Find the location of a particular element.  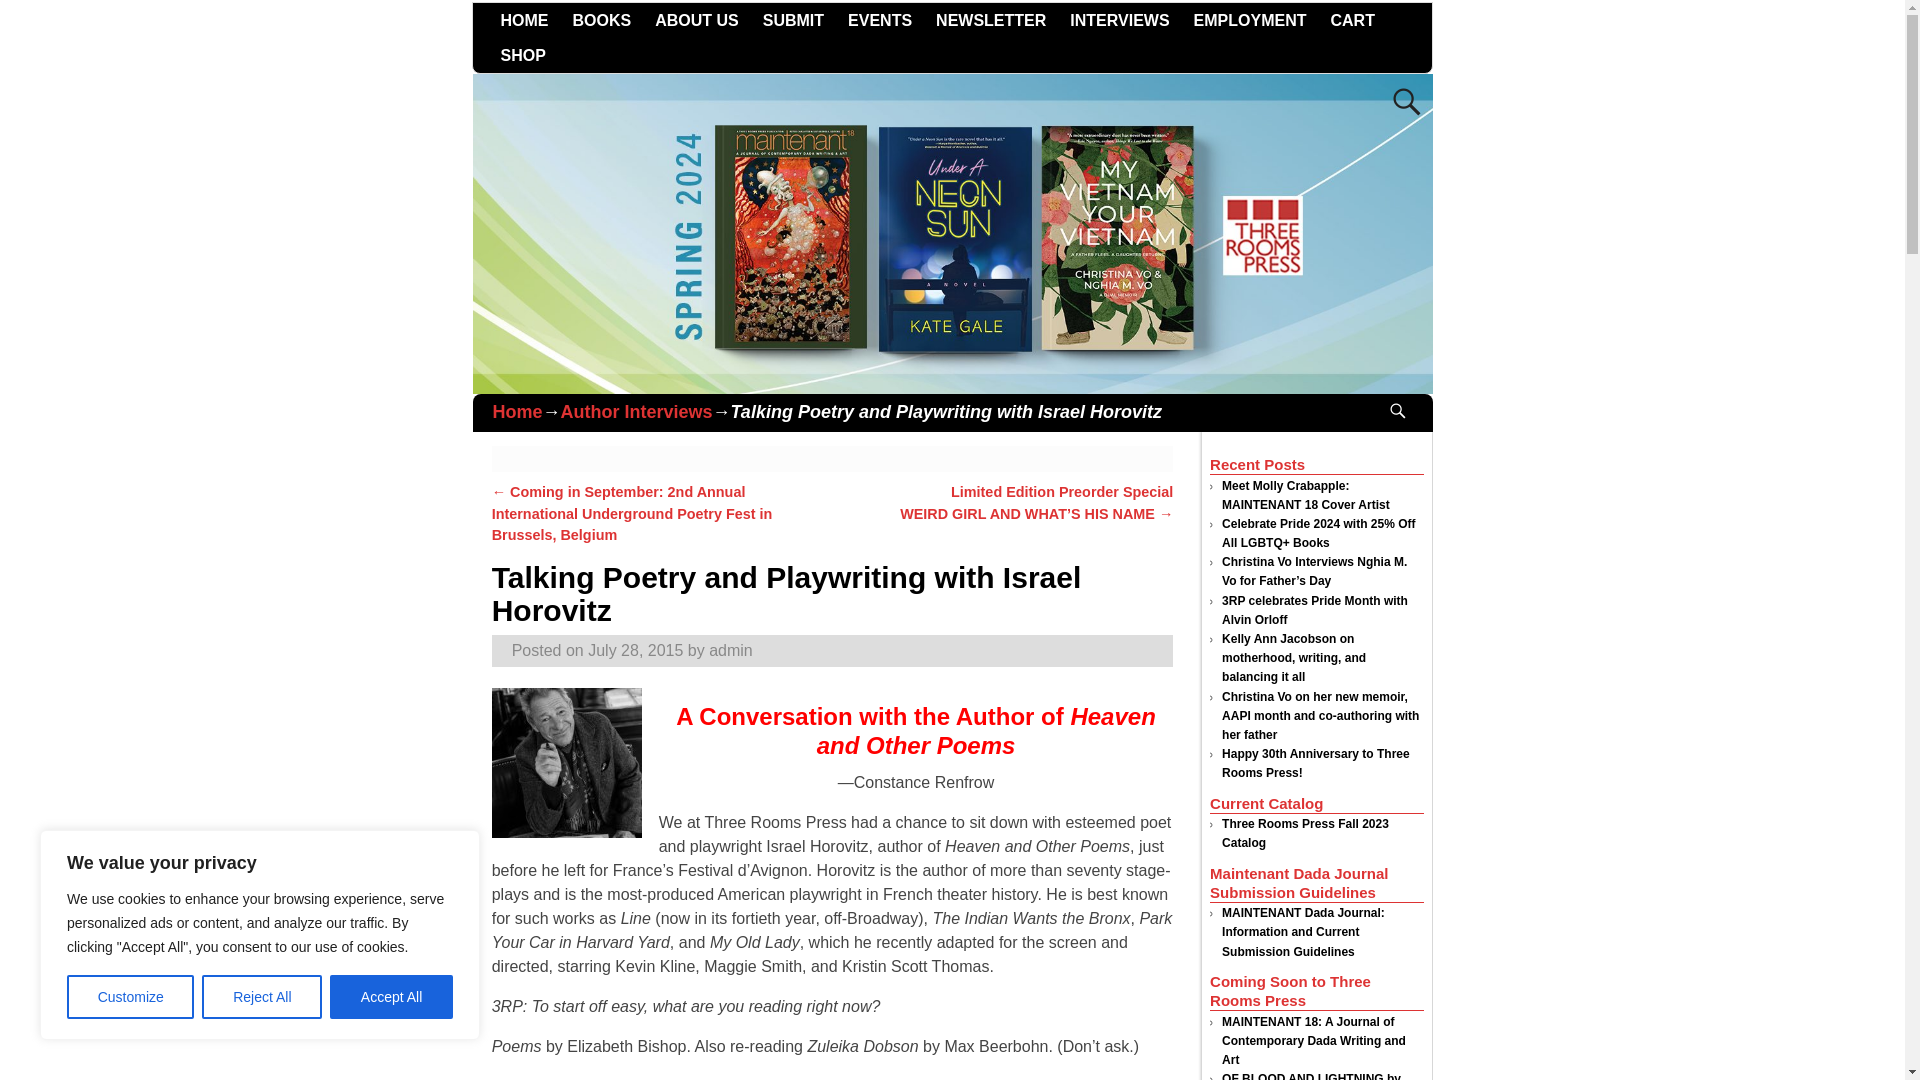

EMPLOYMENT is located at coordinates (1250, 20).